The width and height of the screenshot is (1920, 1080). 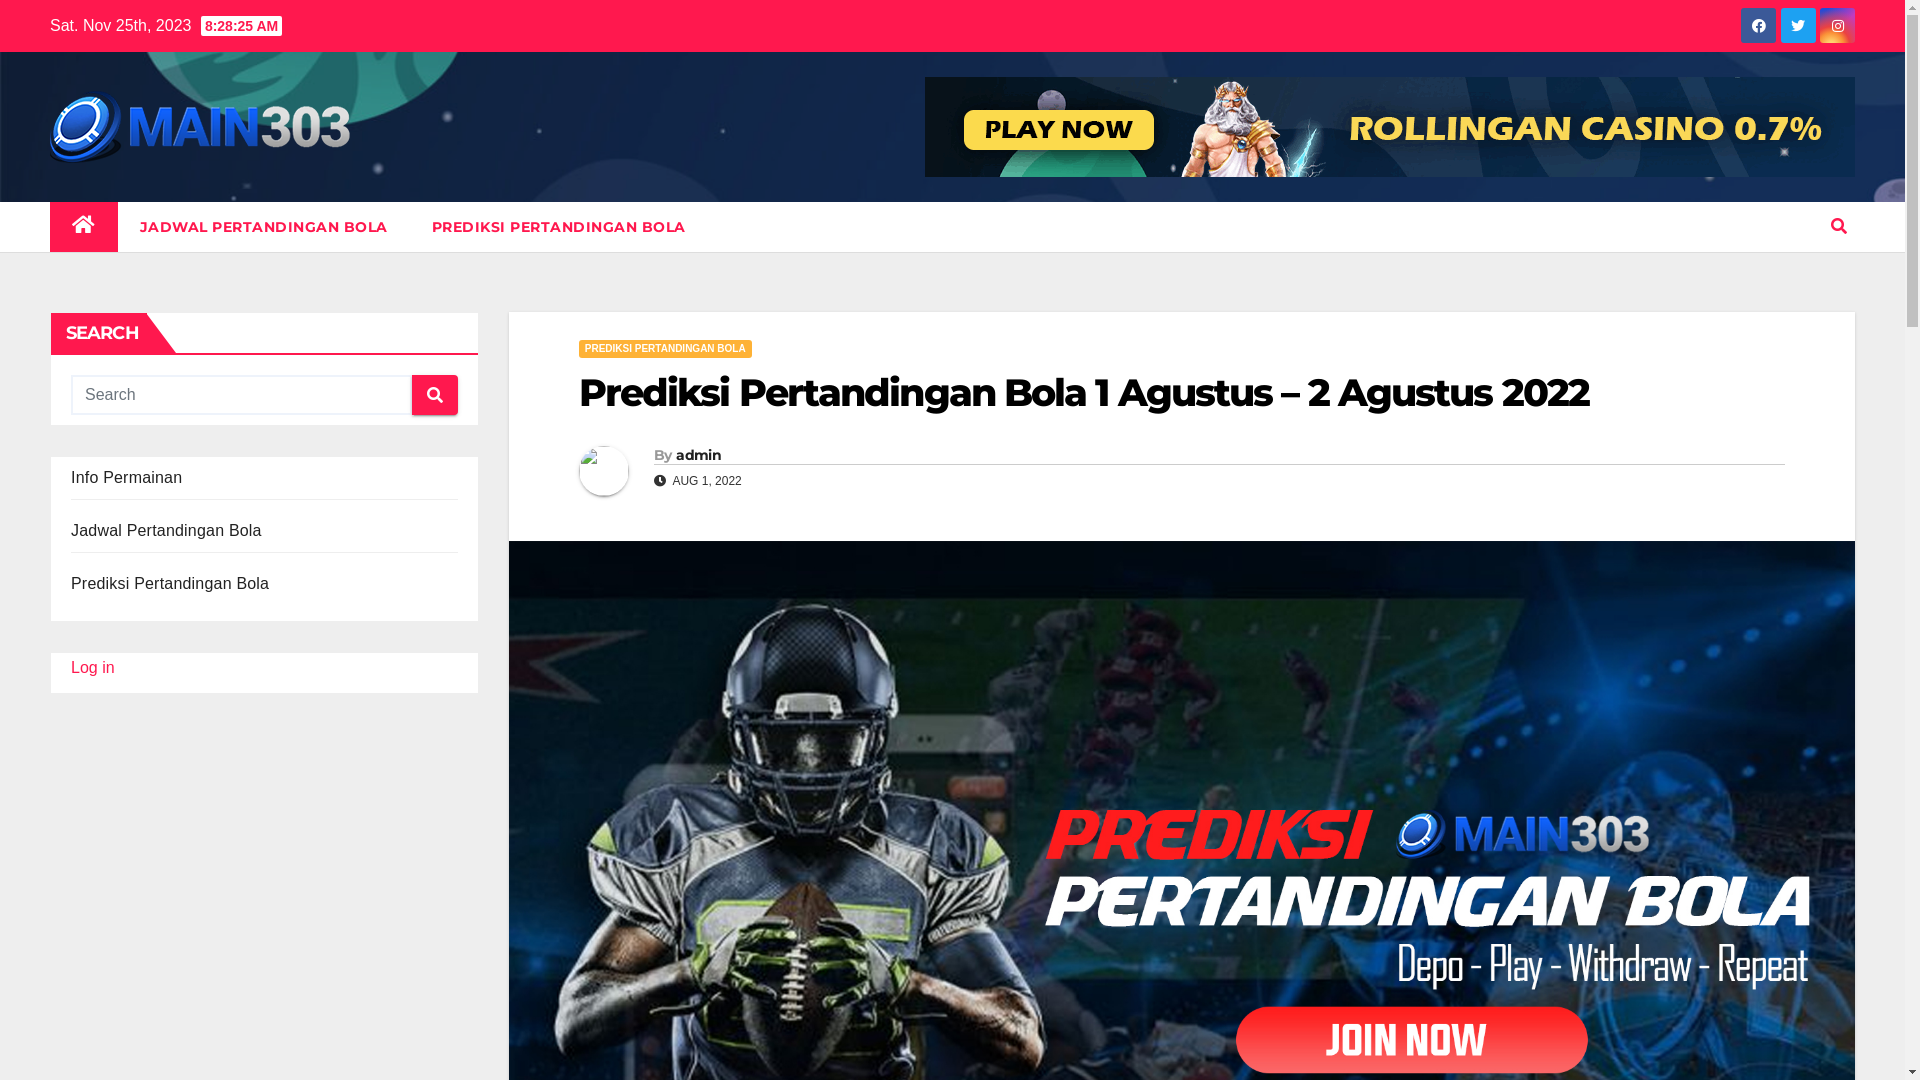 I want to click on Info Permainan, so click(x=126, y=478).